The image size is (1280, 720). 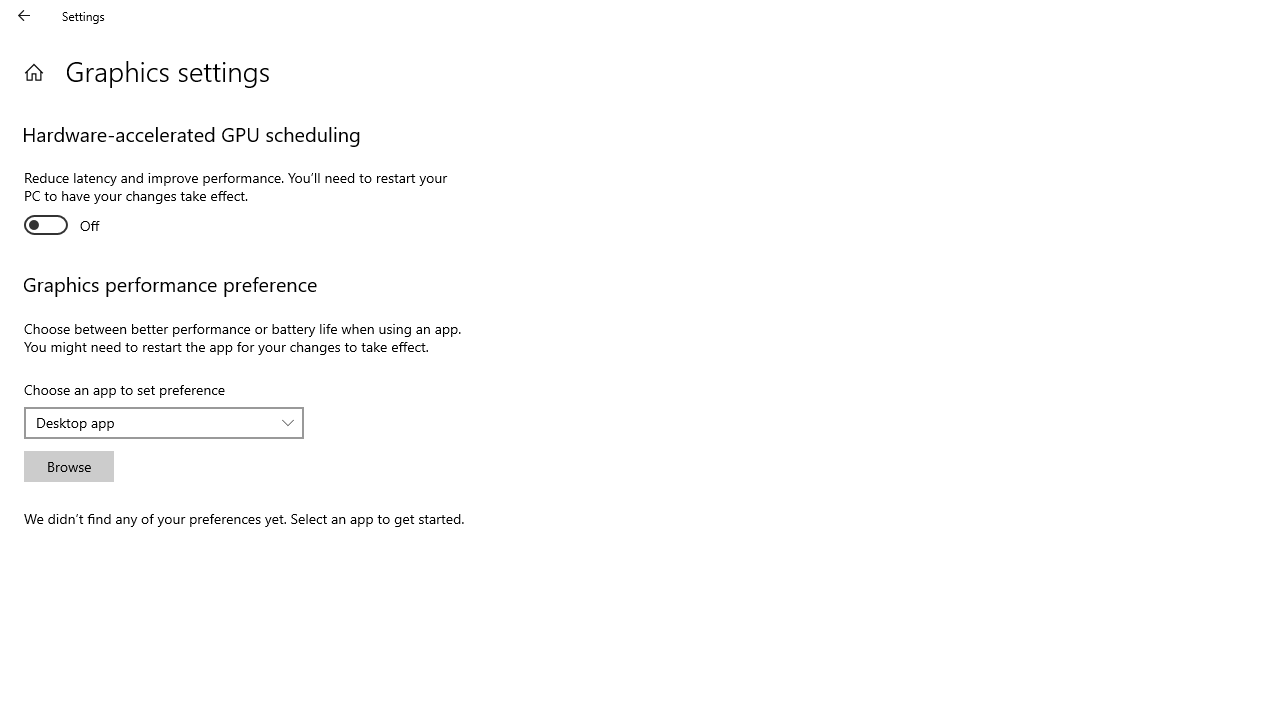 What do you see at coordinates (68, 466) in the screenshot?
I see `Browse` at bounding box center [68, 466].